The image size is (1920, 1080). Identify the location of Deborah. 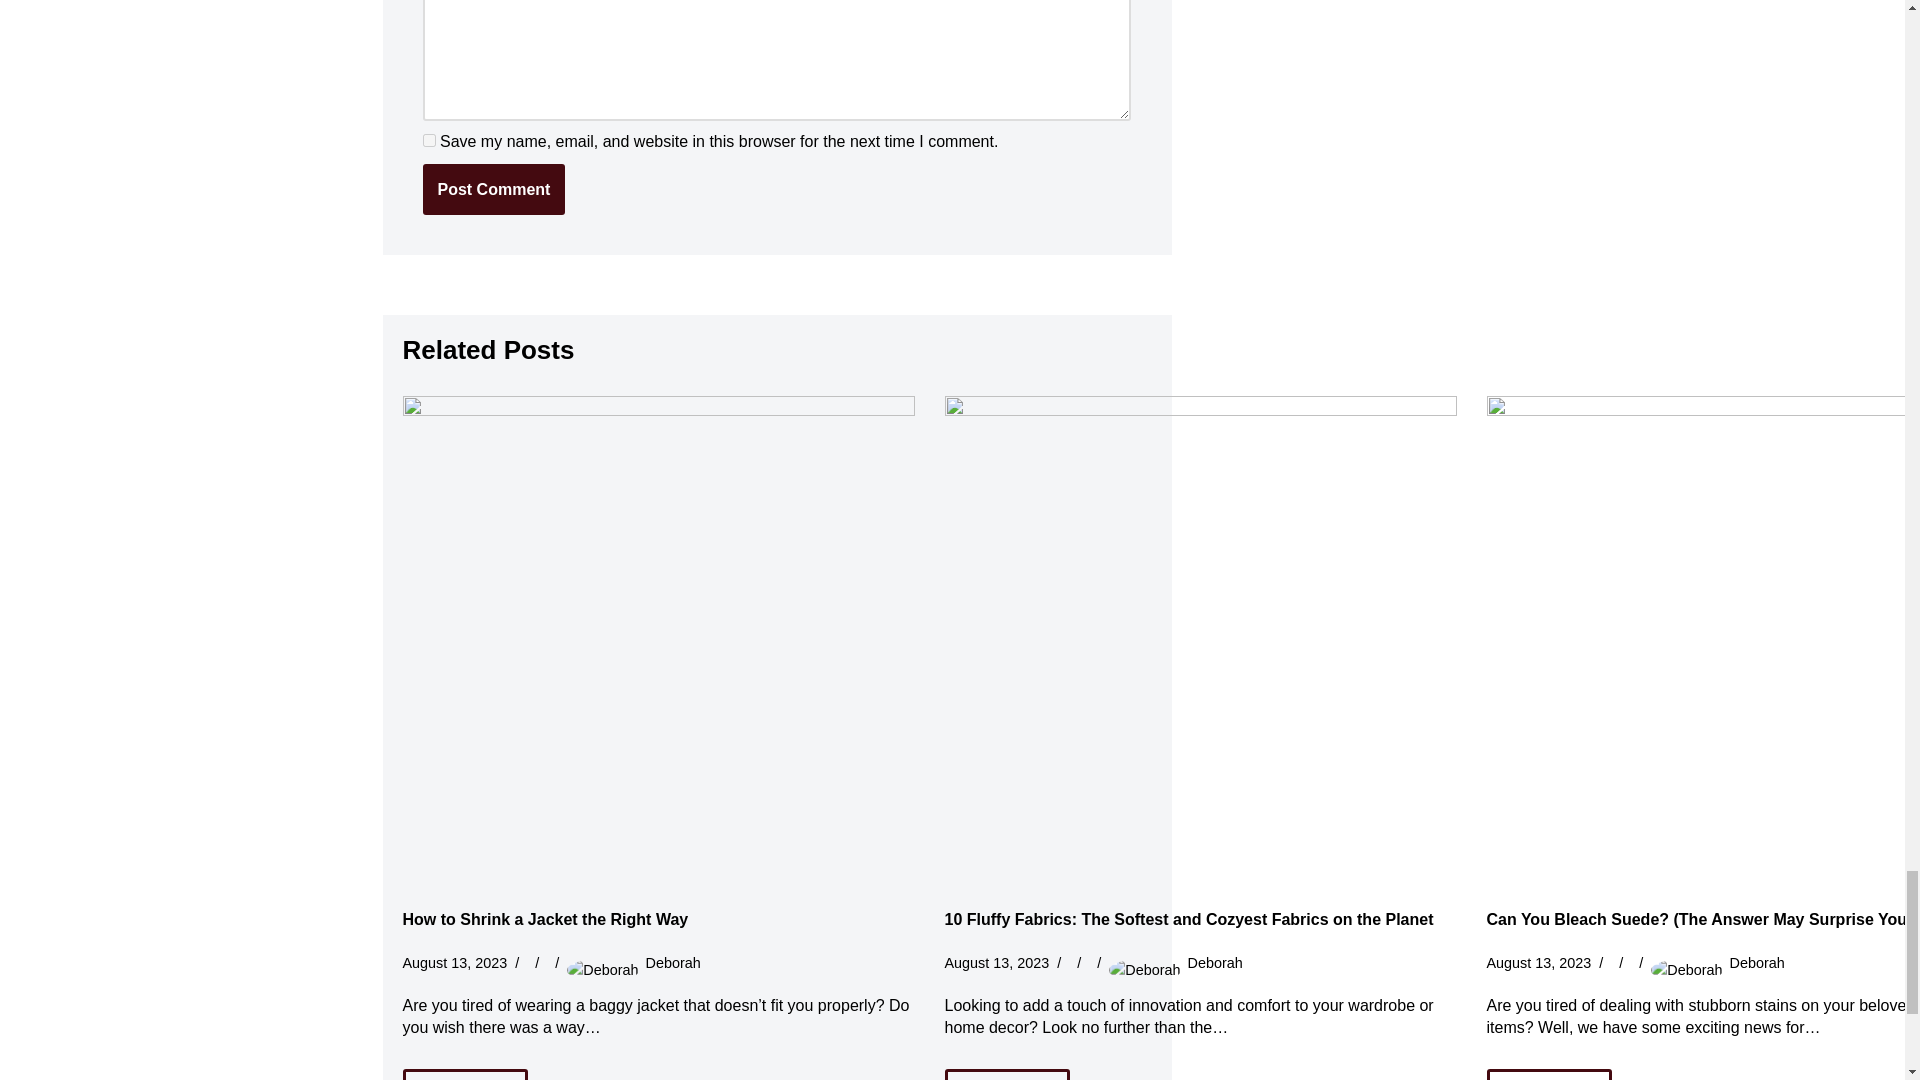
(1757, 962).